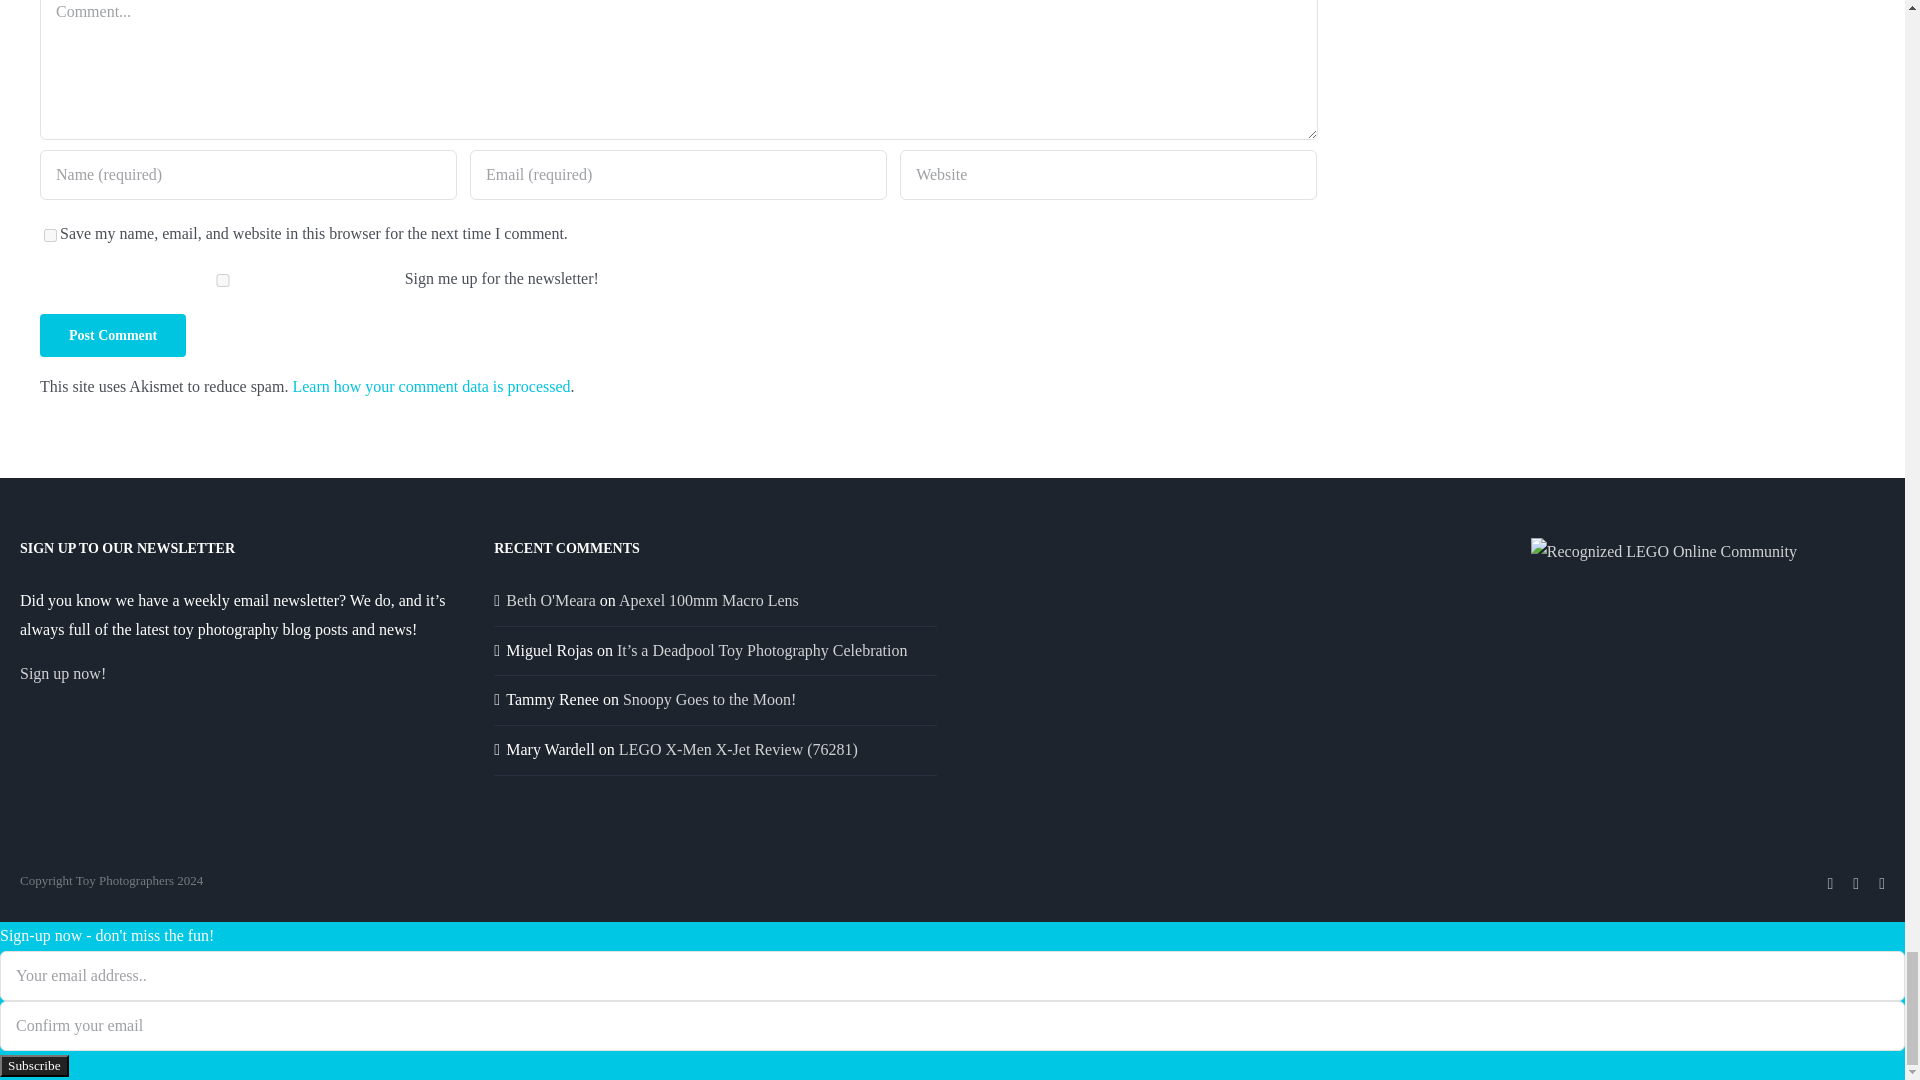  I want to click on Subscribe, so click(34, 1066).